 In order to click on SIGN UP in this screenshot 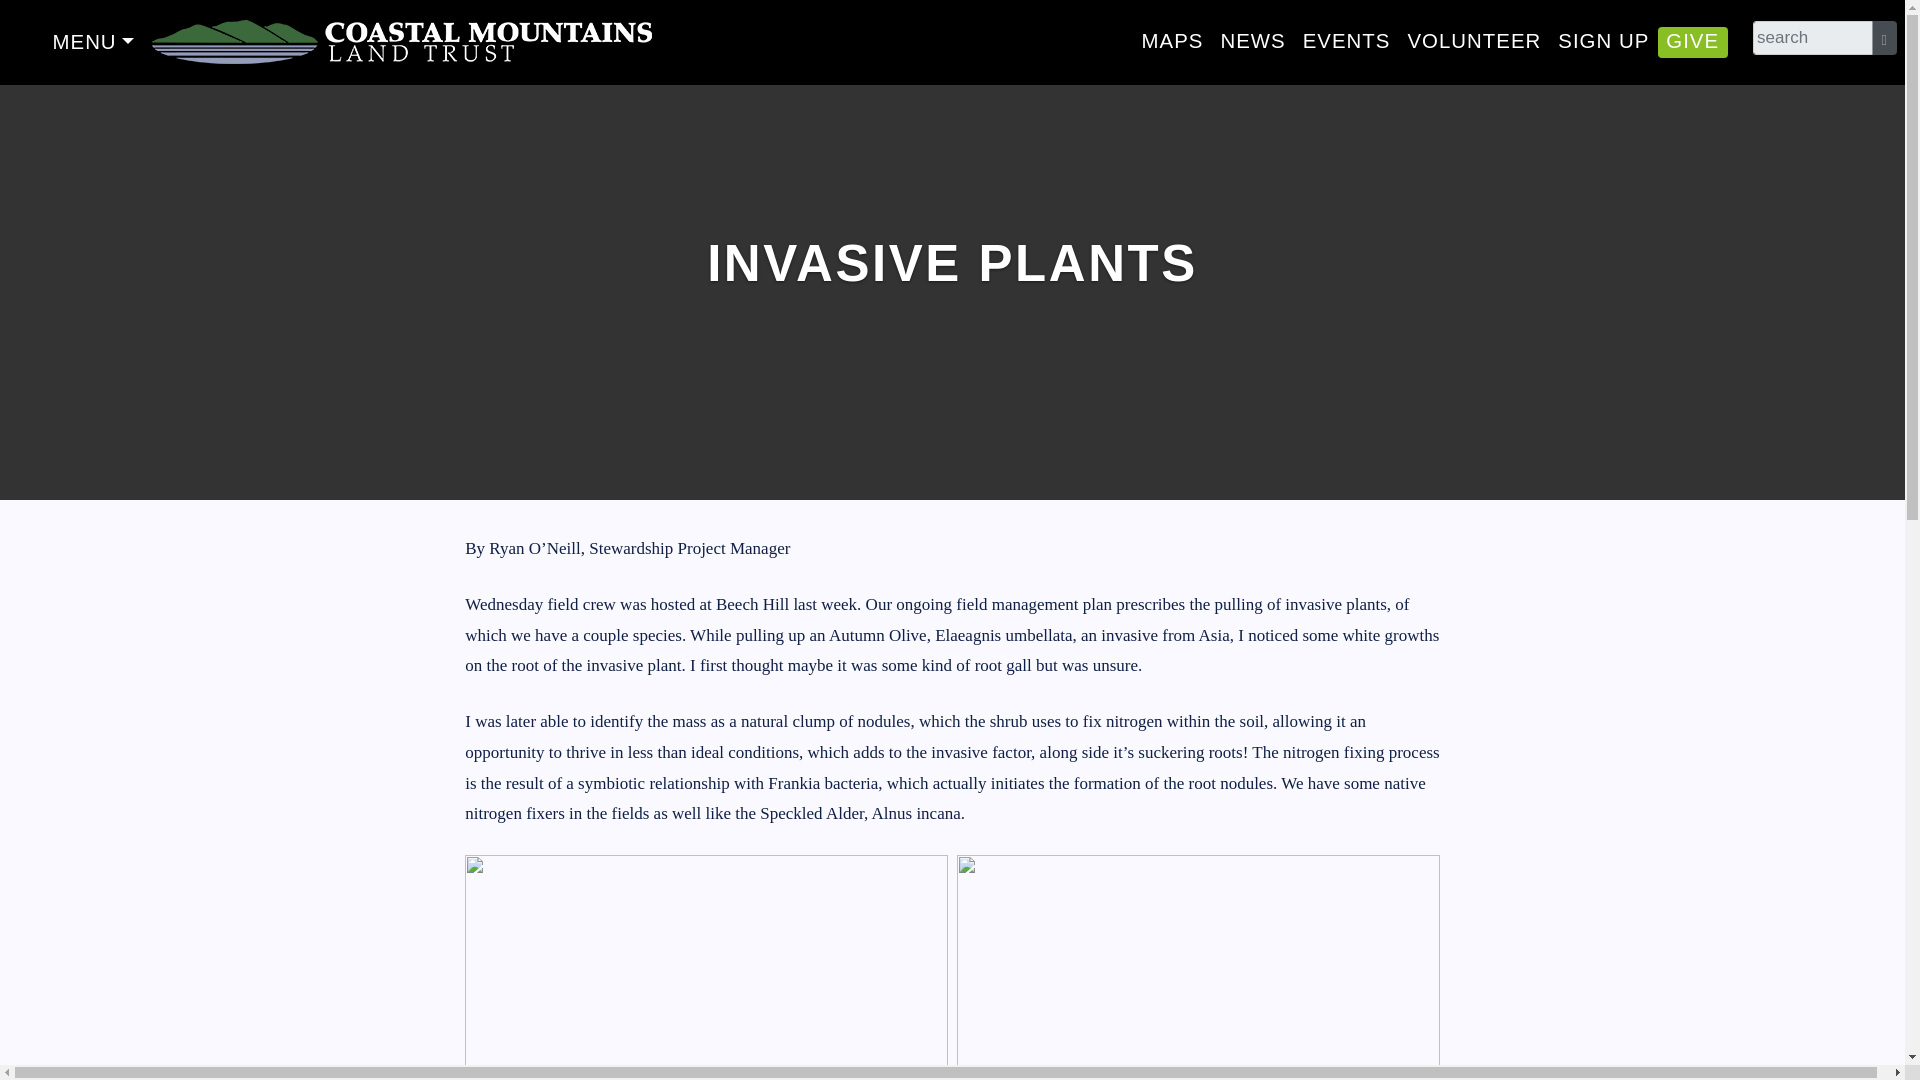, I will do `click(1604, 40)`.